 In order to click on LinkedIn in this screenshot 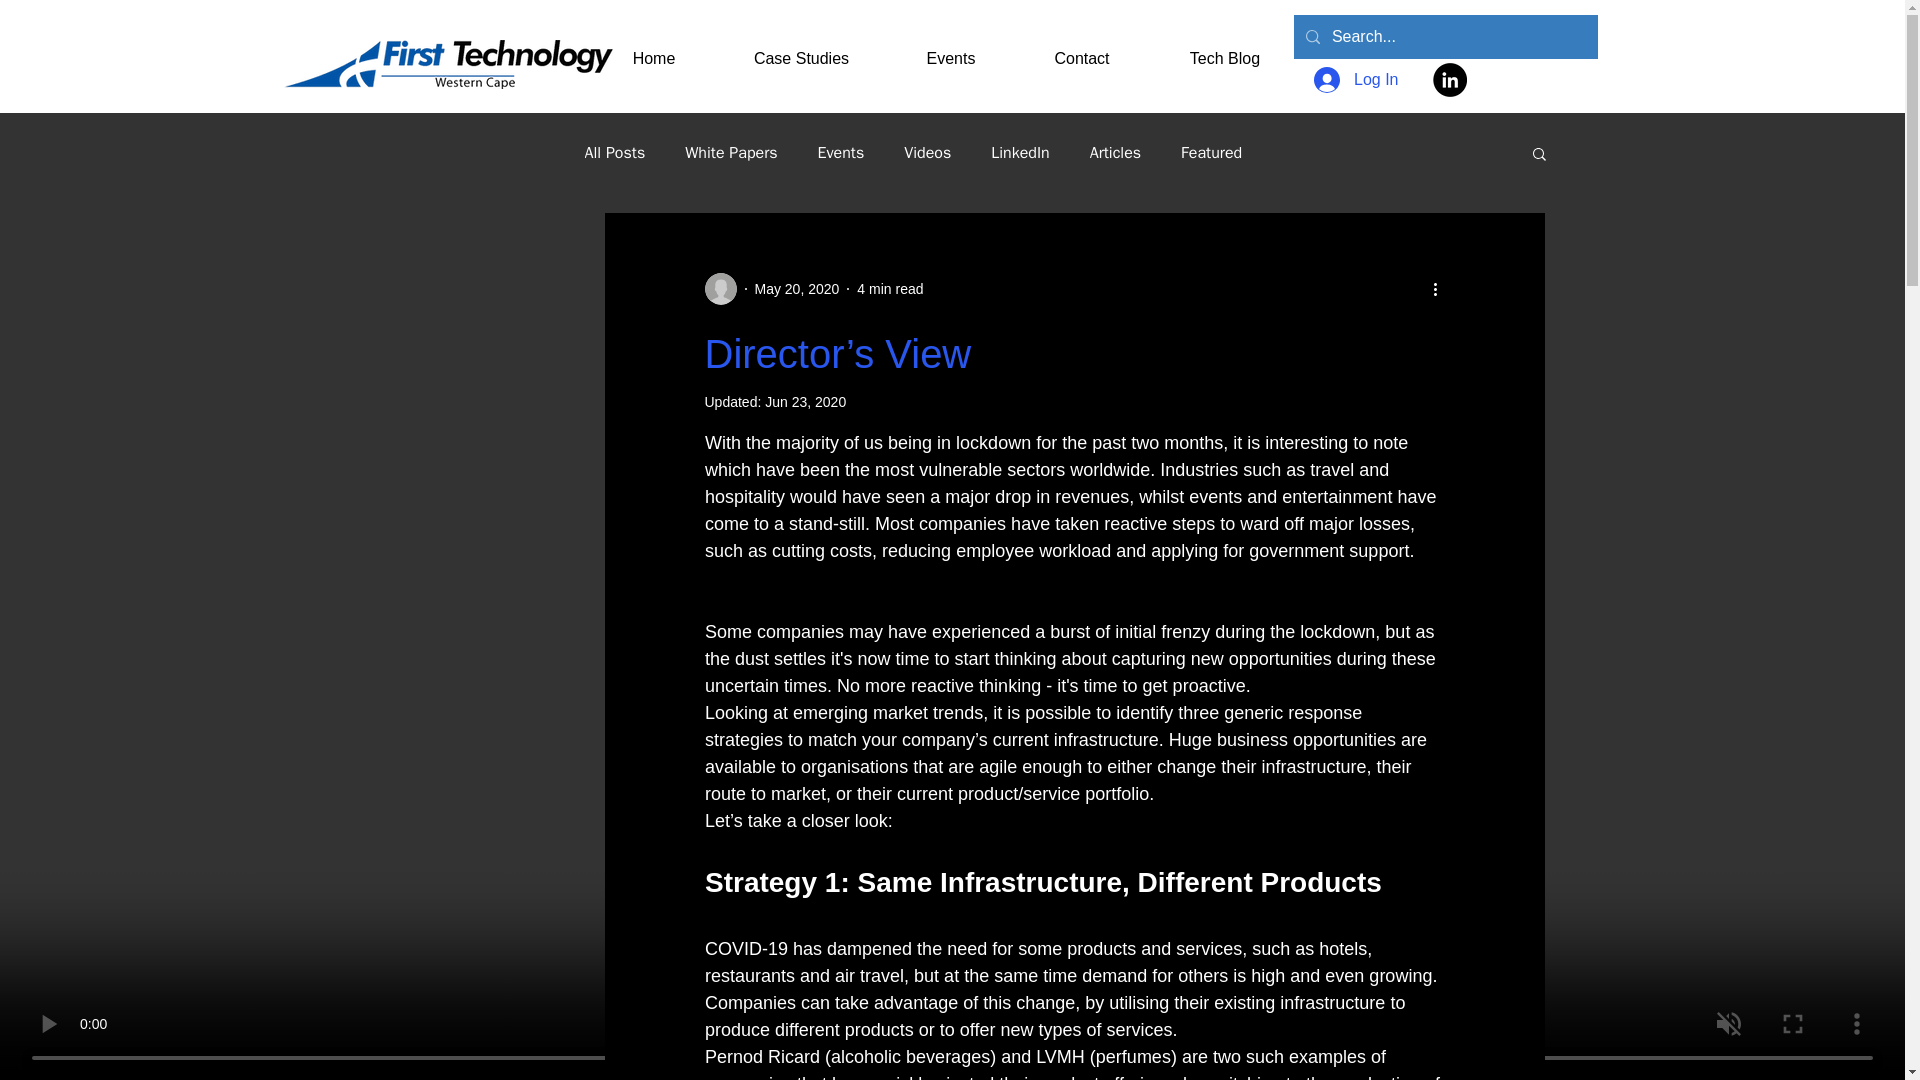, I will do `click(1019, 152)`.